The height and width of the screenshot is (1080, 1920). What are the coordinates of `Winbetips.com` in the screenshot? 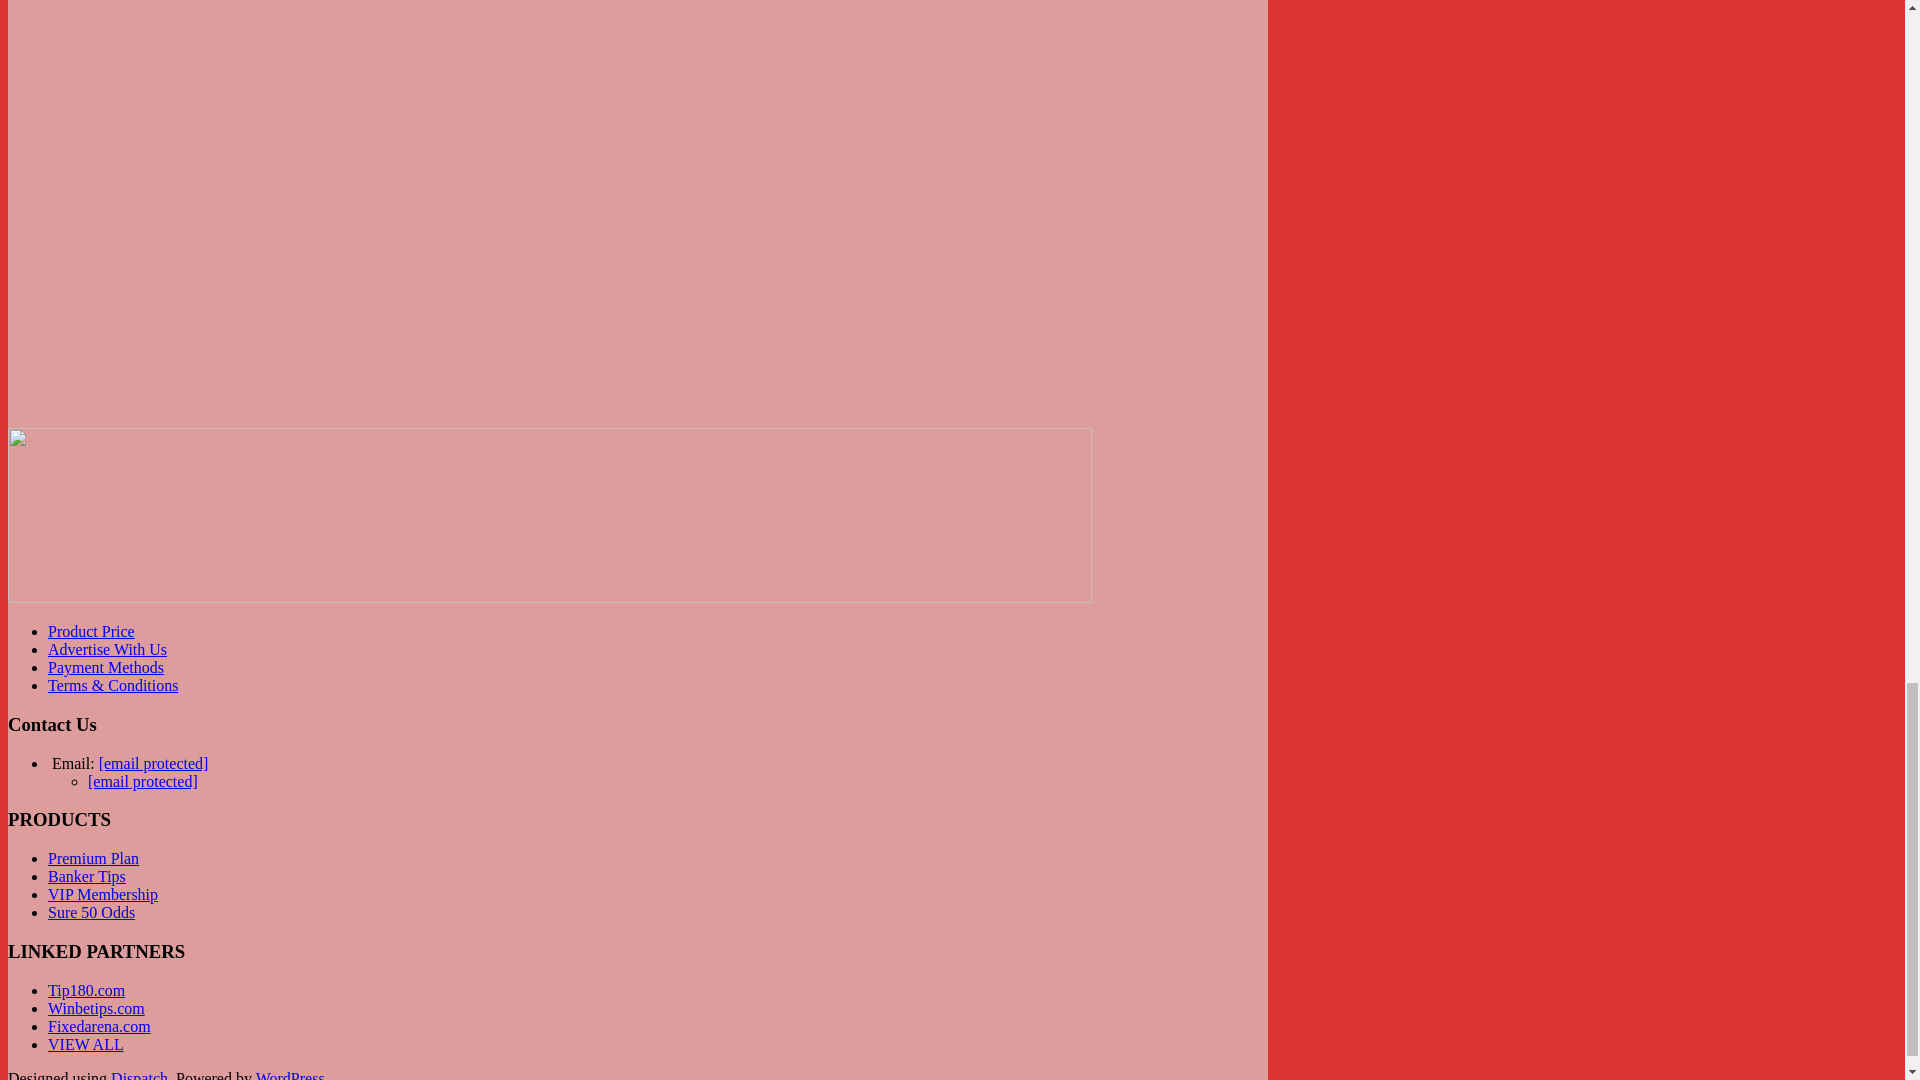 It's located at (96, 1008).